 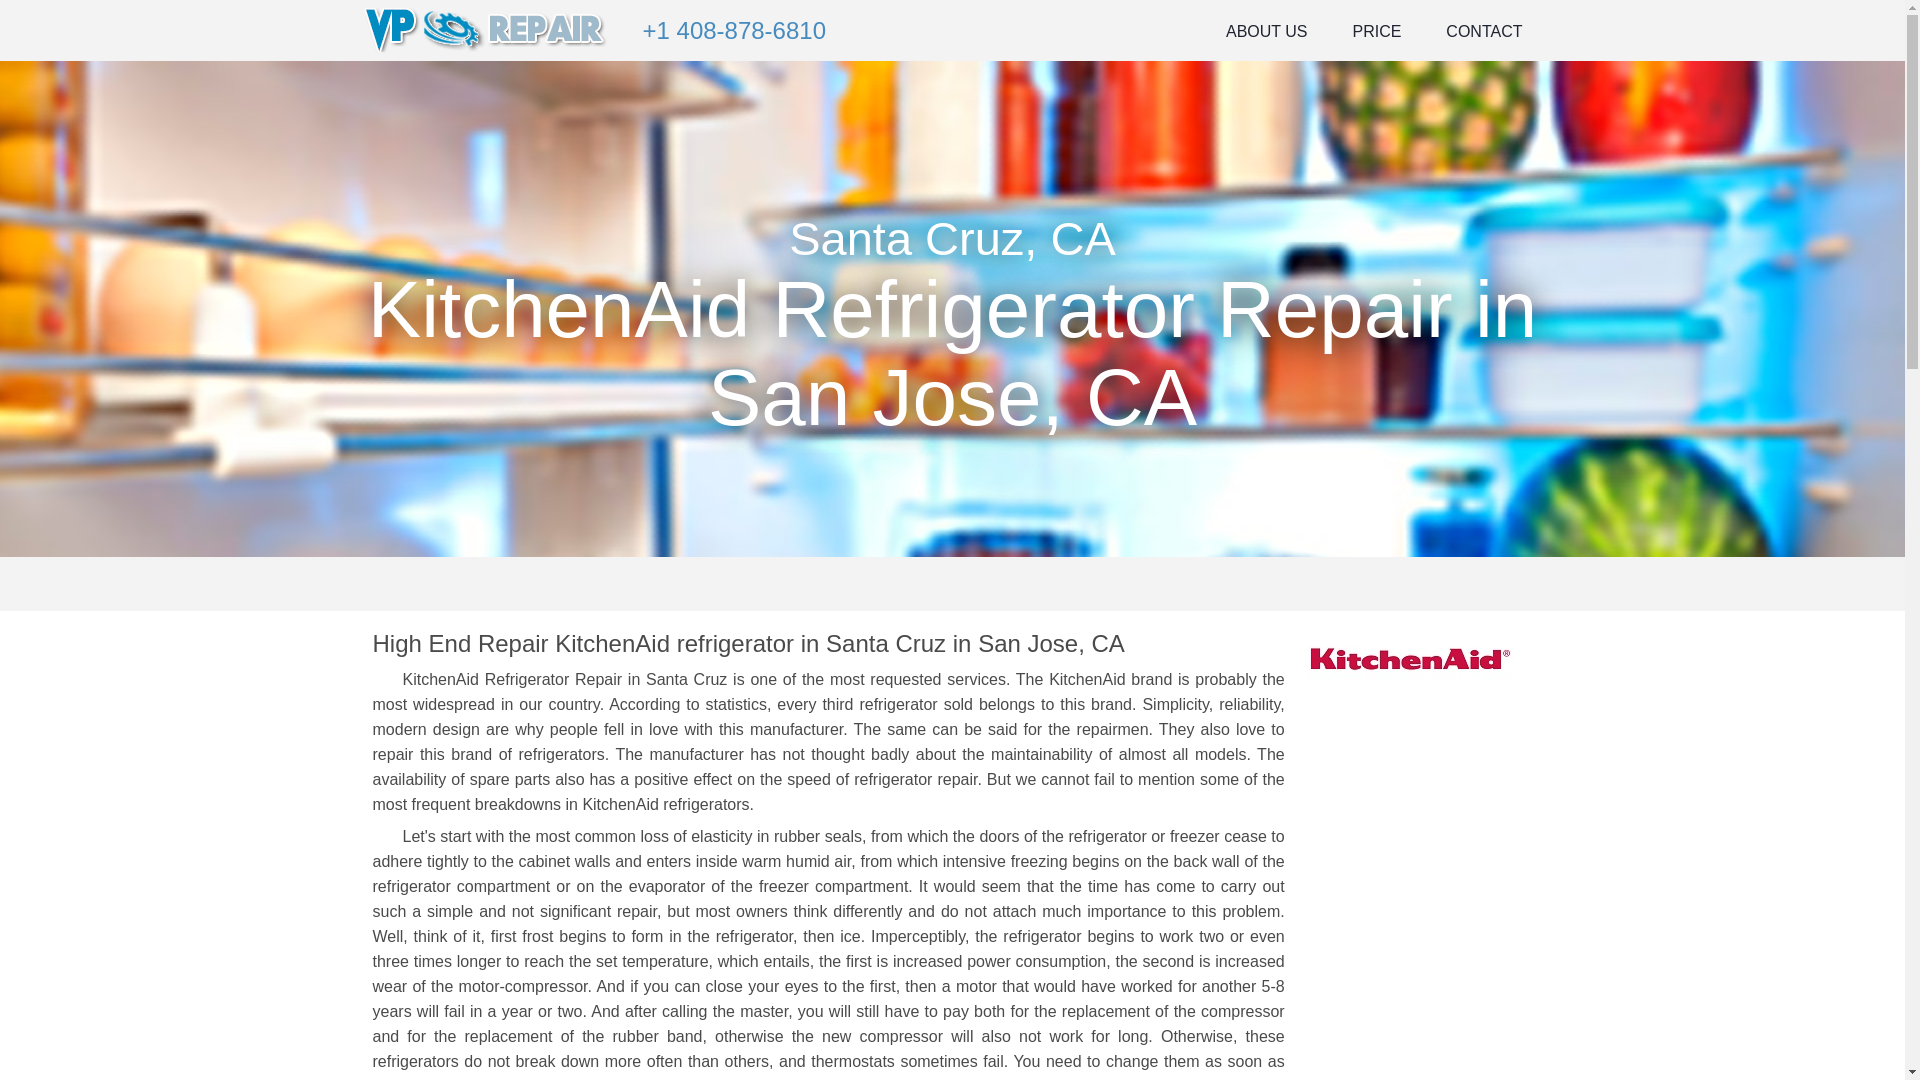 What do you see at coordinates (1376, 26) in the screenshot?
I see `PRICE` at bounding box center [1376, 26].